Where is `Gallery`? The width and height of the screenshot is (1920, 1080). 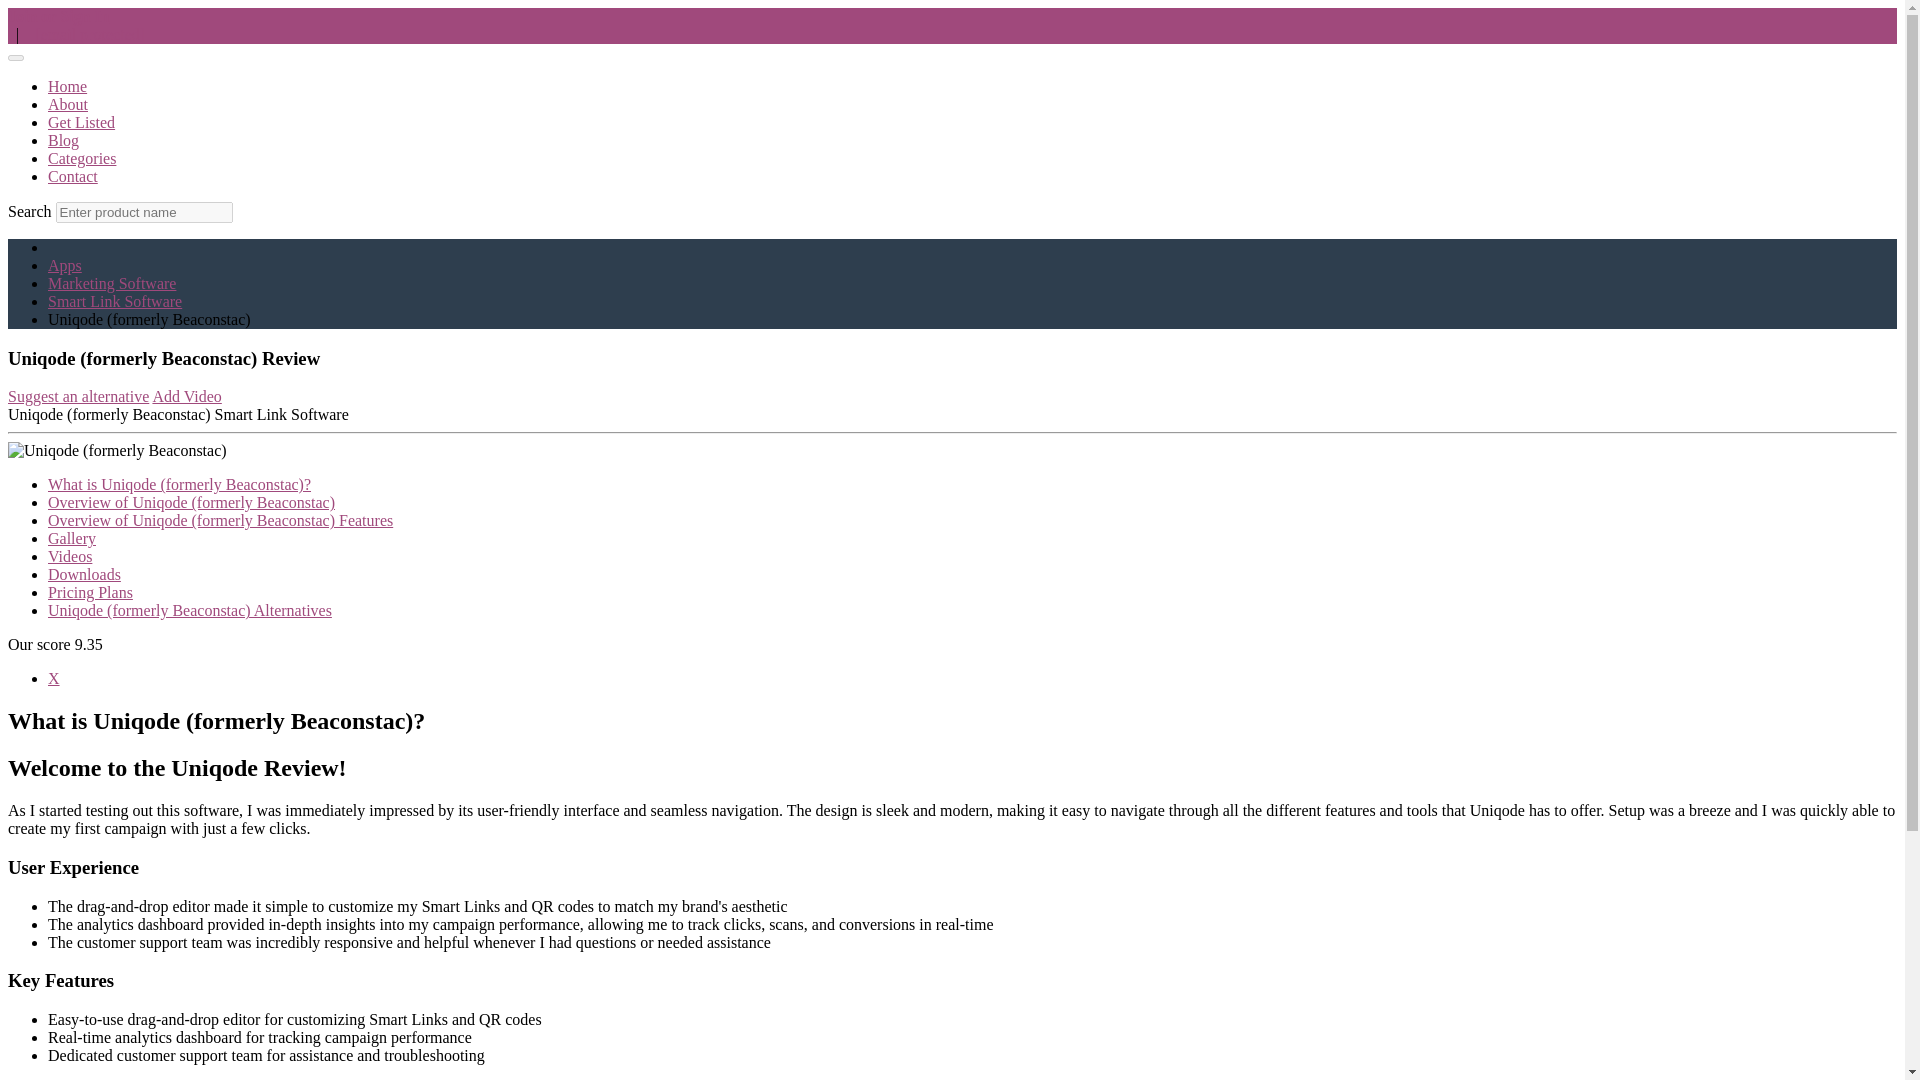
Gallery is located at coordinates (72, 538).